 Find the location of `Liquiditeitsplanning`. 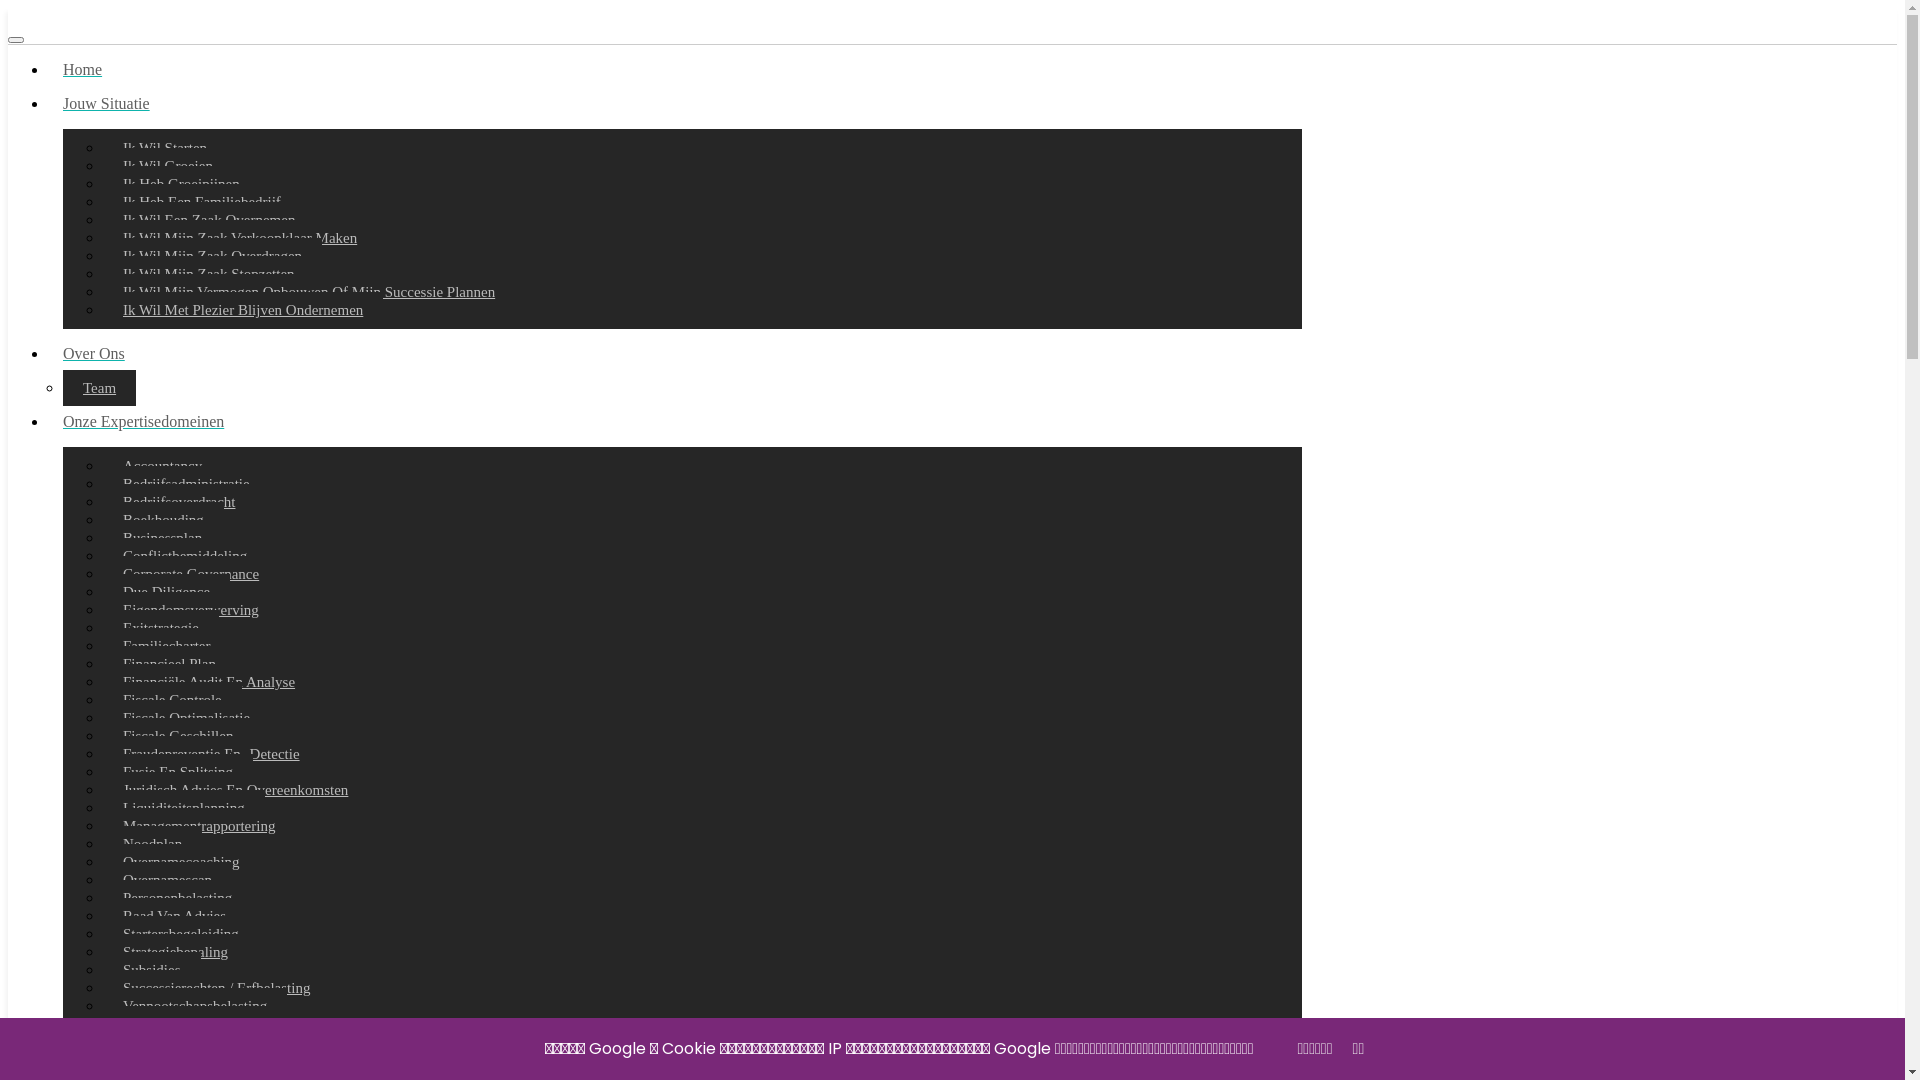

Liquiditeitsplanning is located at coordinates (184, 808).